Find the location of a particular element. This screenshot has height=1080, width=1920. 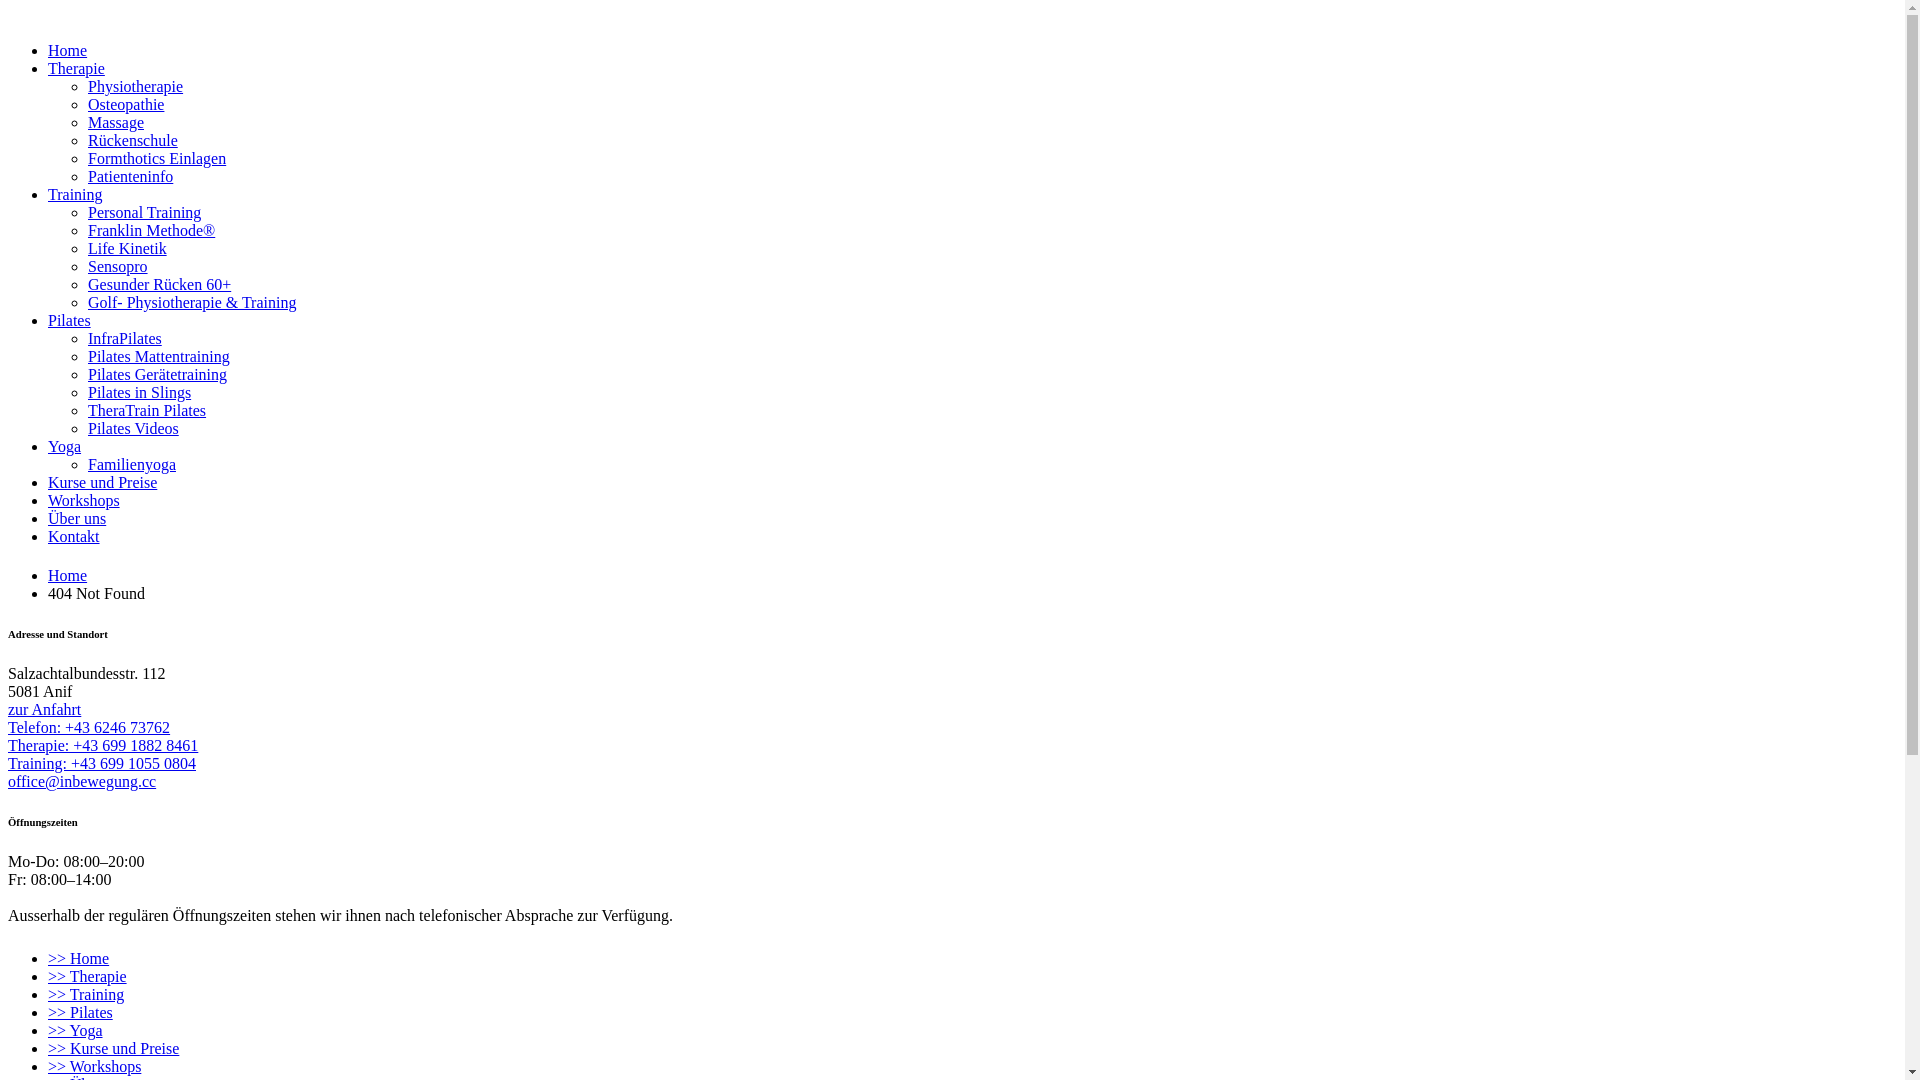

Training: +43 699 1055 0804 is located at coordinates (102, 764).